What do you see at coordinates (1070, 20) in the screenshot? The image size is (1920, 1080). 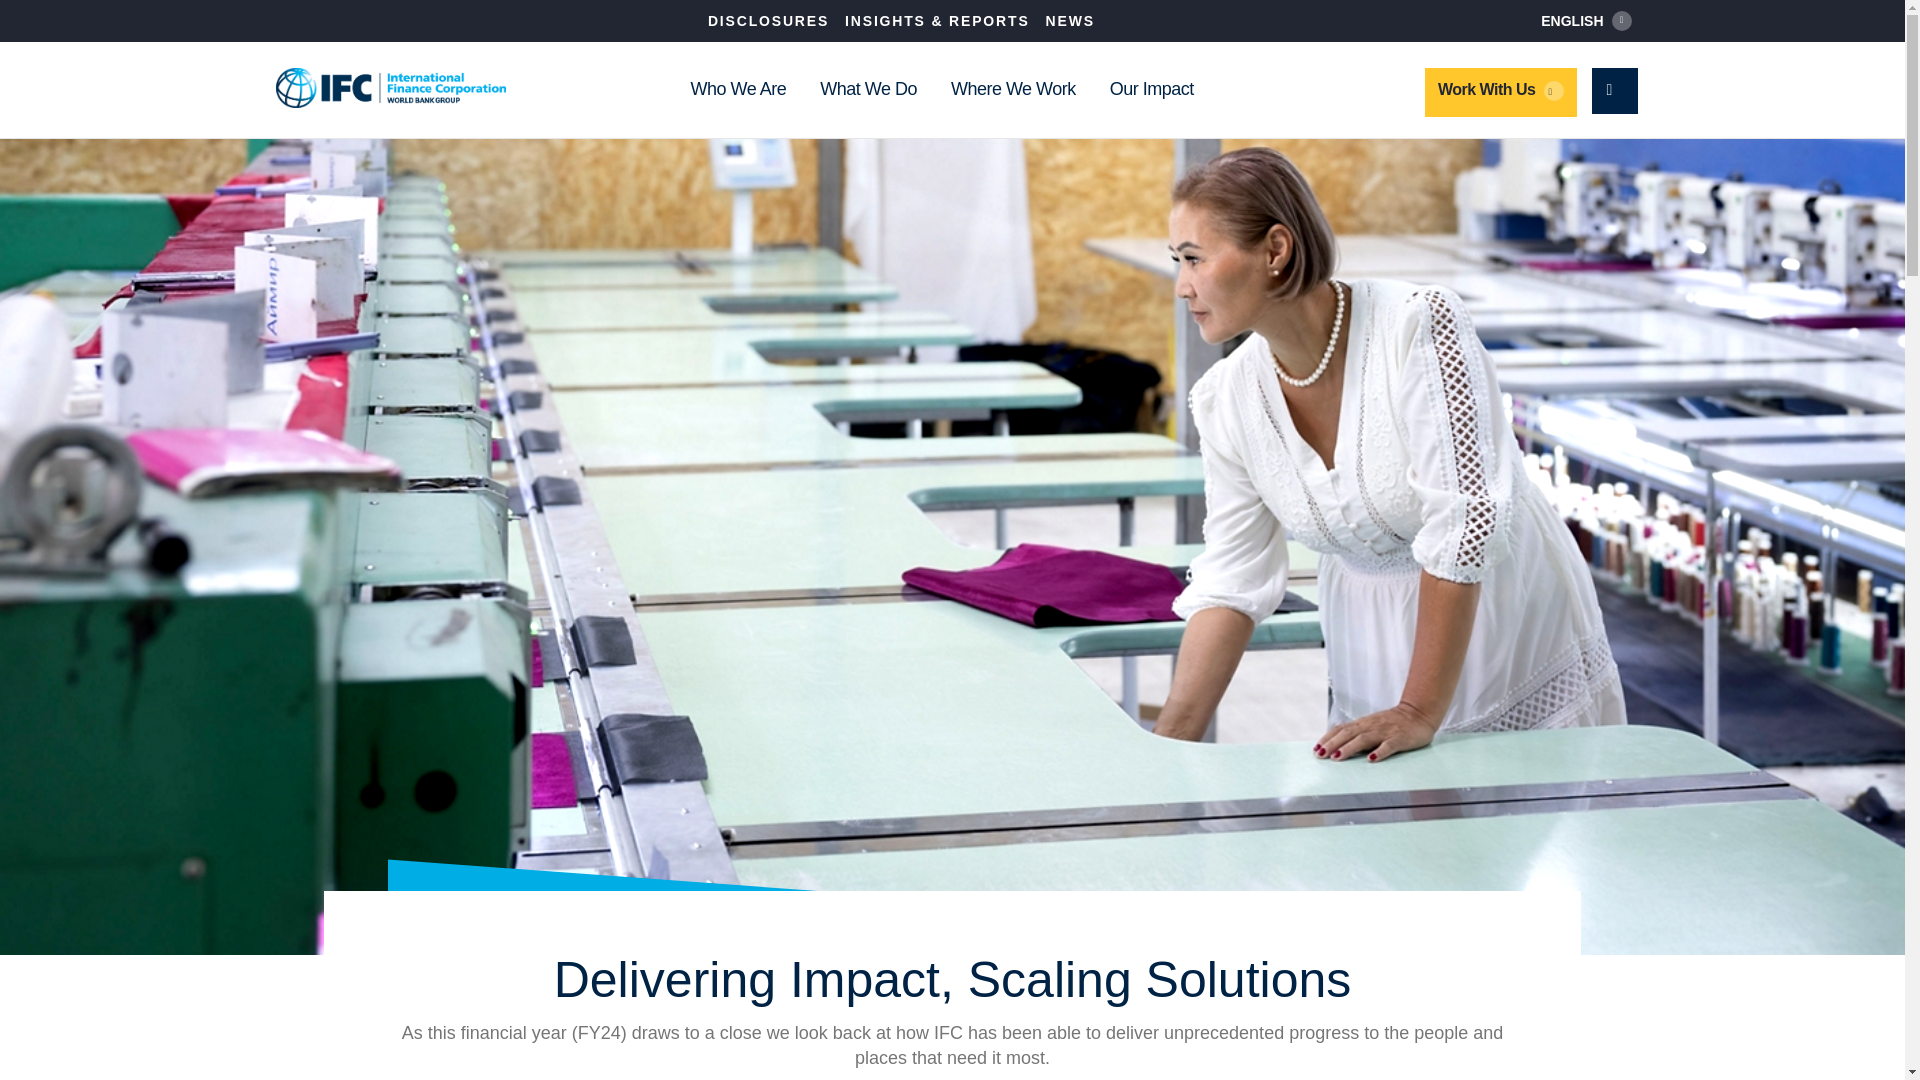 I see `NEWS` at bounding box center [1070, 20].